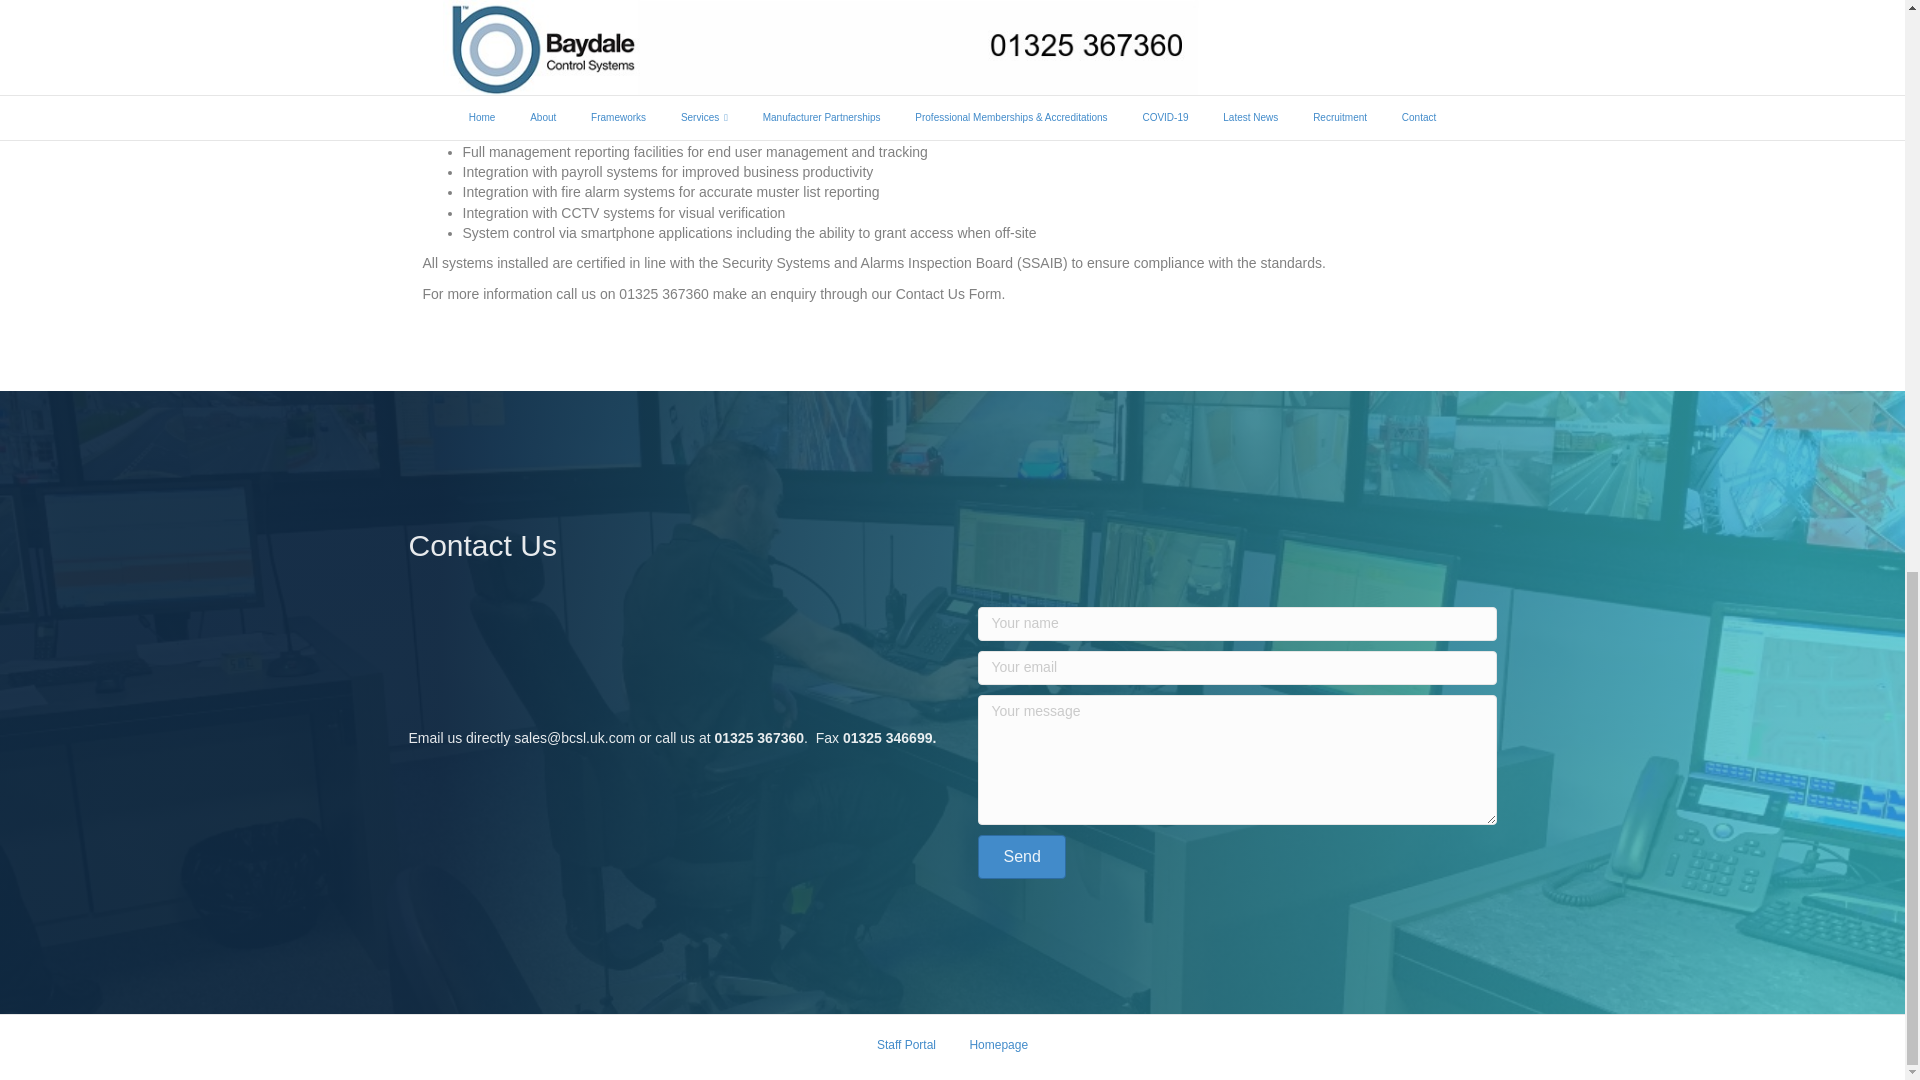 The width and height of the screenshot is (1920, 1080). What do you see at coordinates (1021, 856) in the screenshot?
I see `Send` at bounding box center [1021, 856].